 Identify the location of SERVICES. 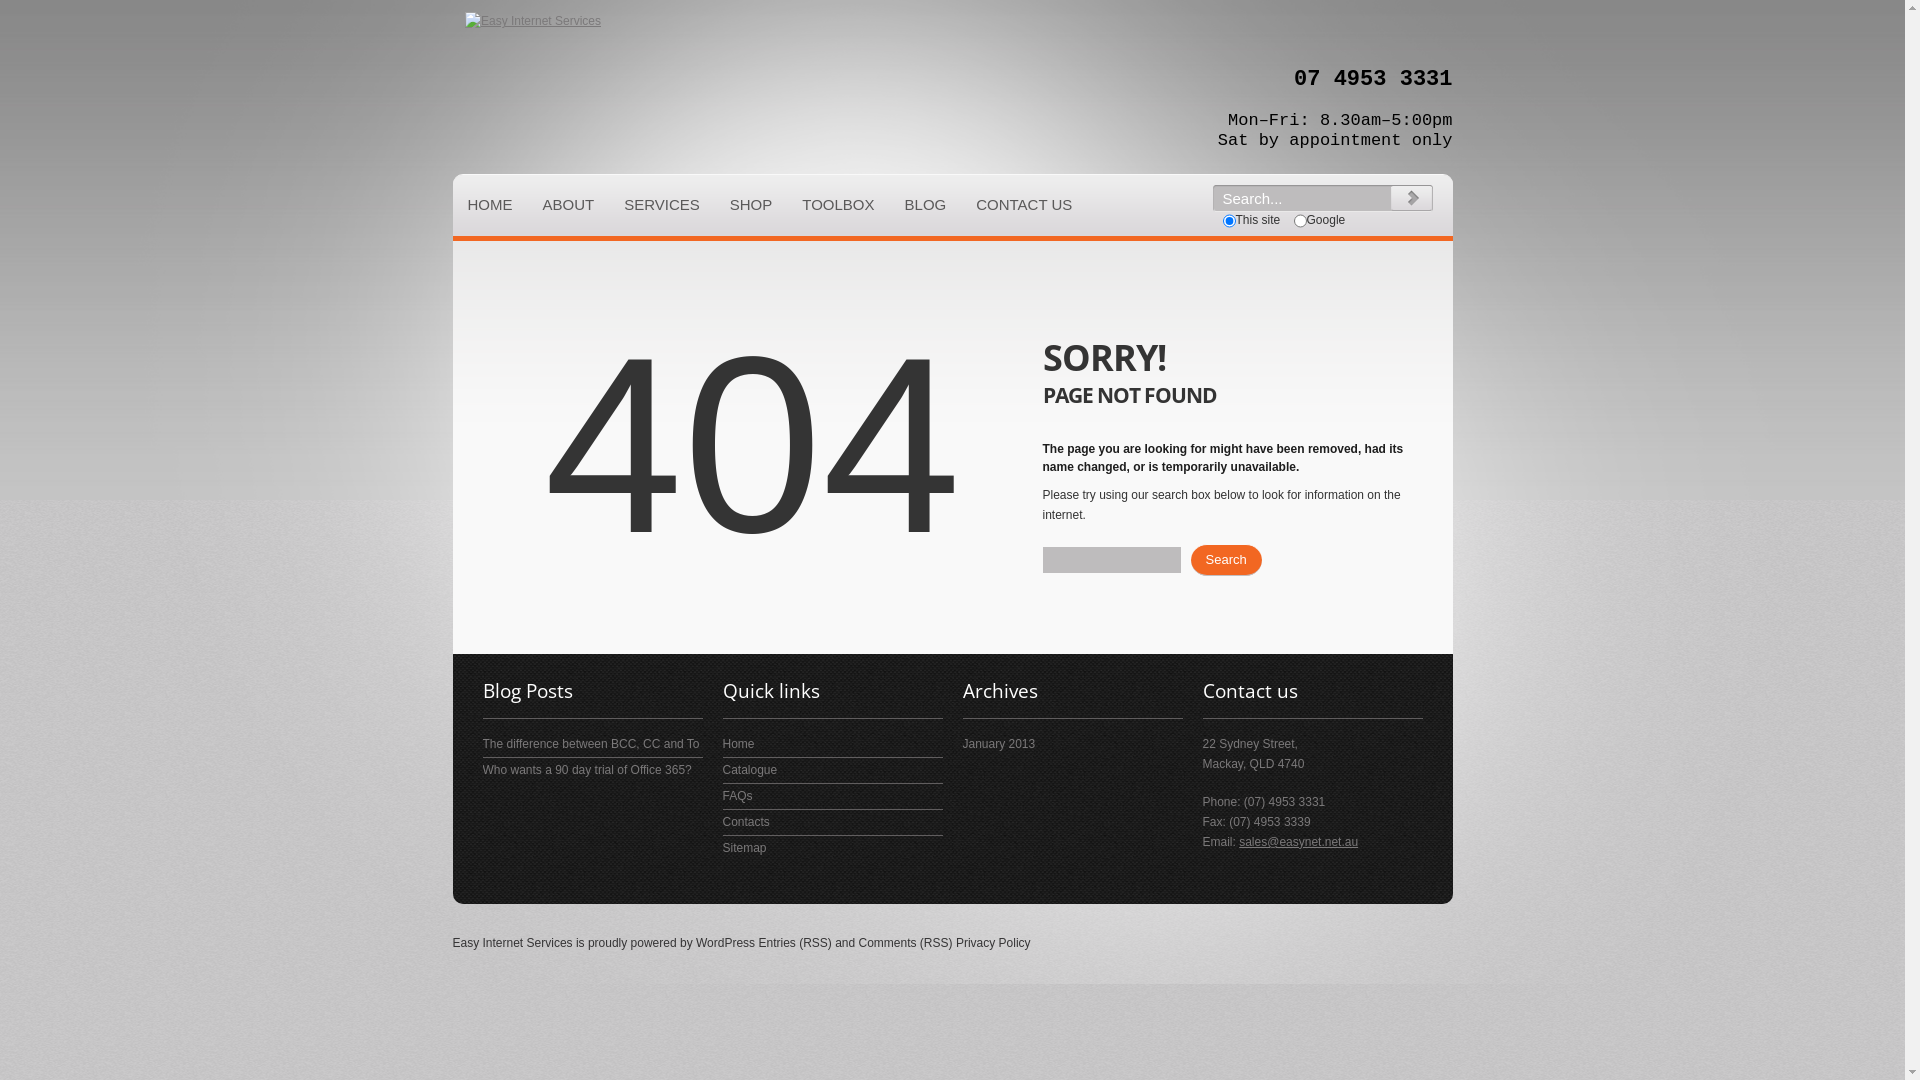
(662, 205).